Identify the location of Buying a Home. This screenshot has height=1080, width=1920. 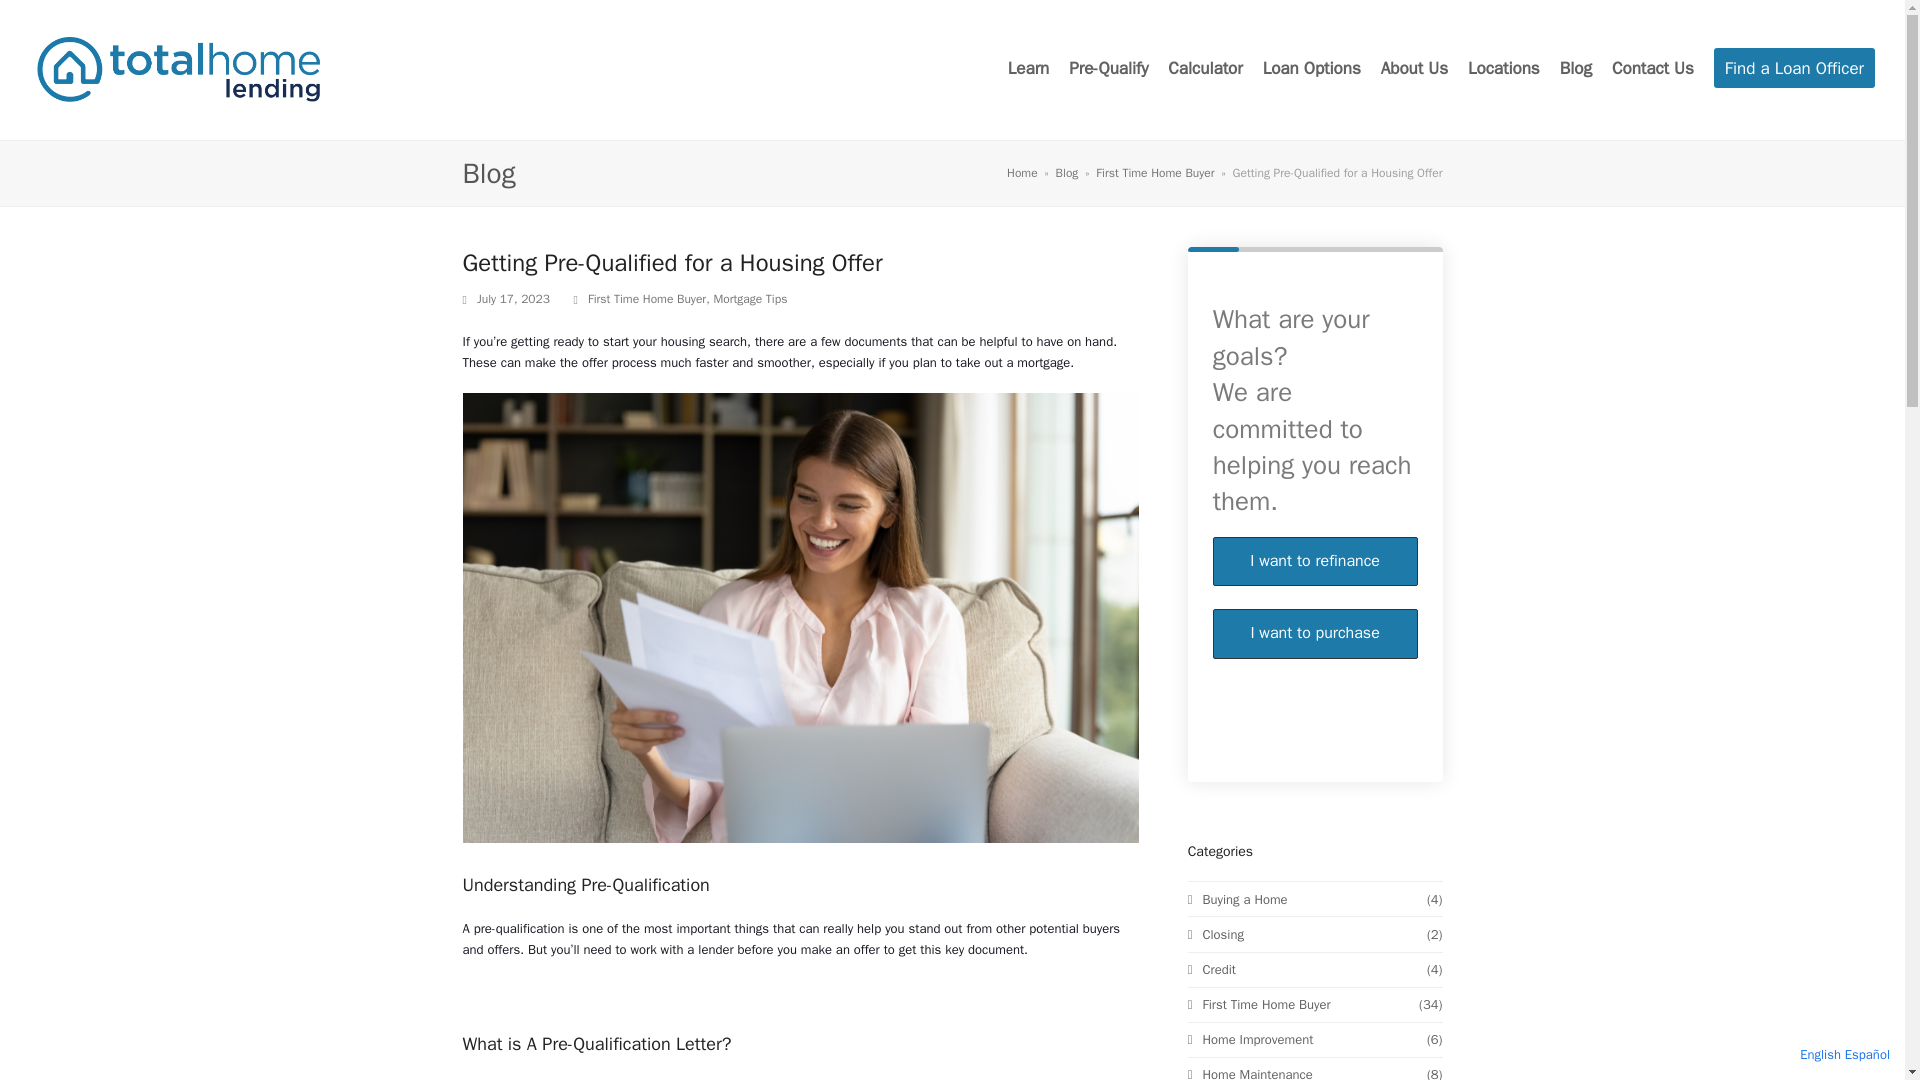
(1238, 334).